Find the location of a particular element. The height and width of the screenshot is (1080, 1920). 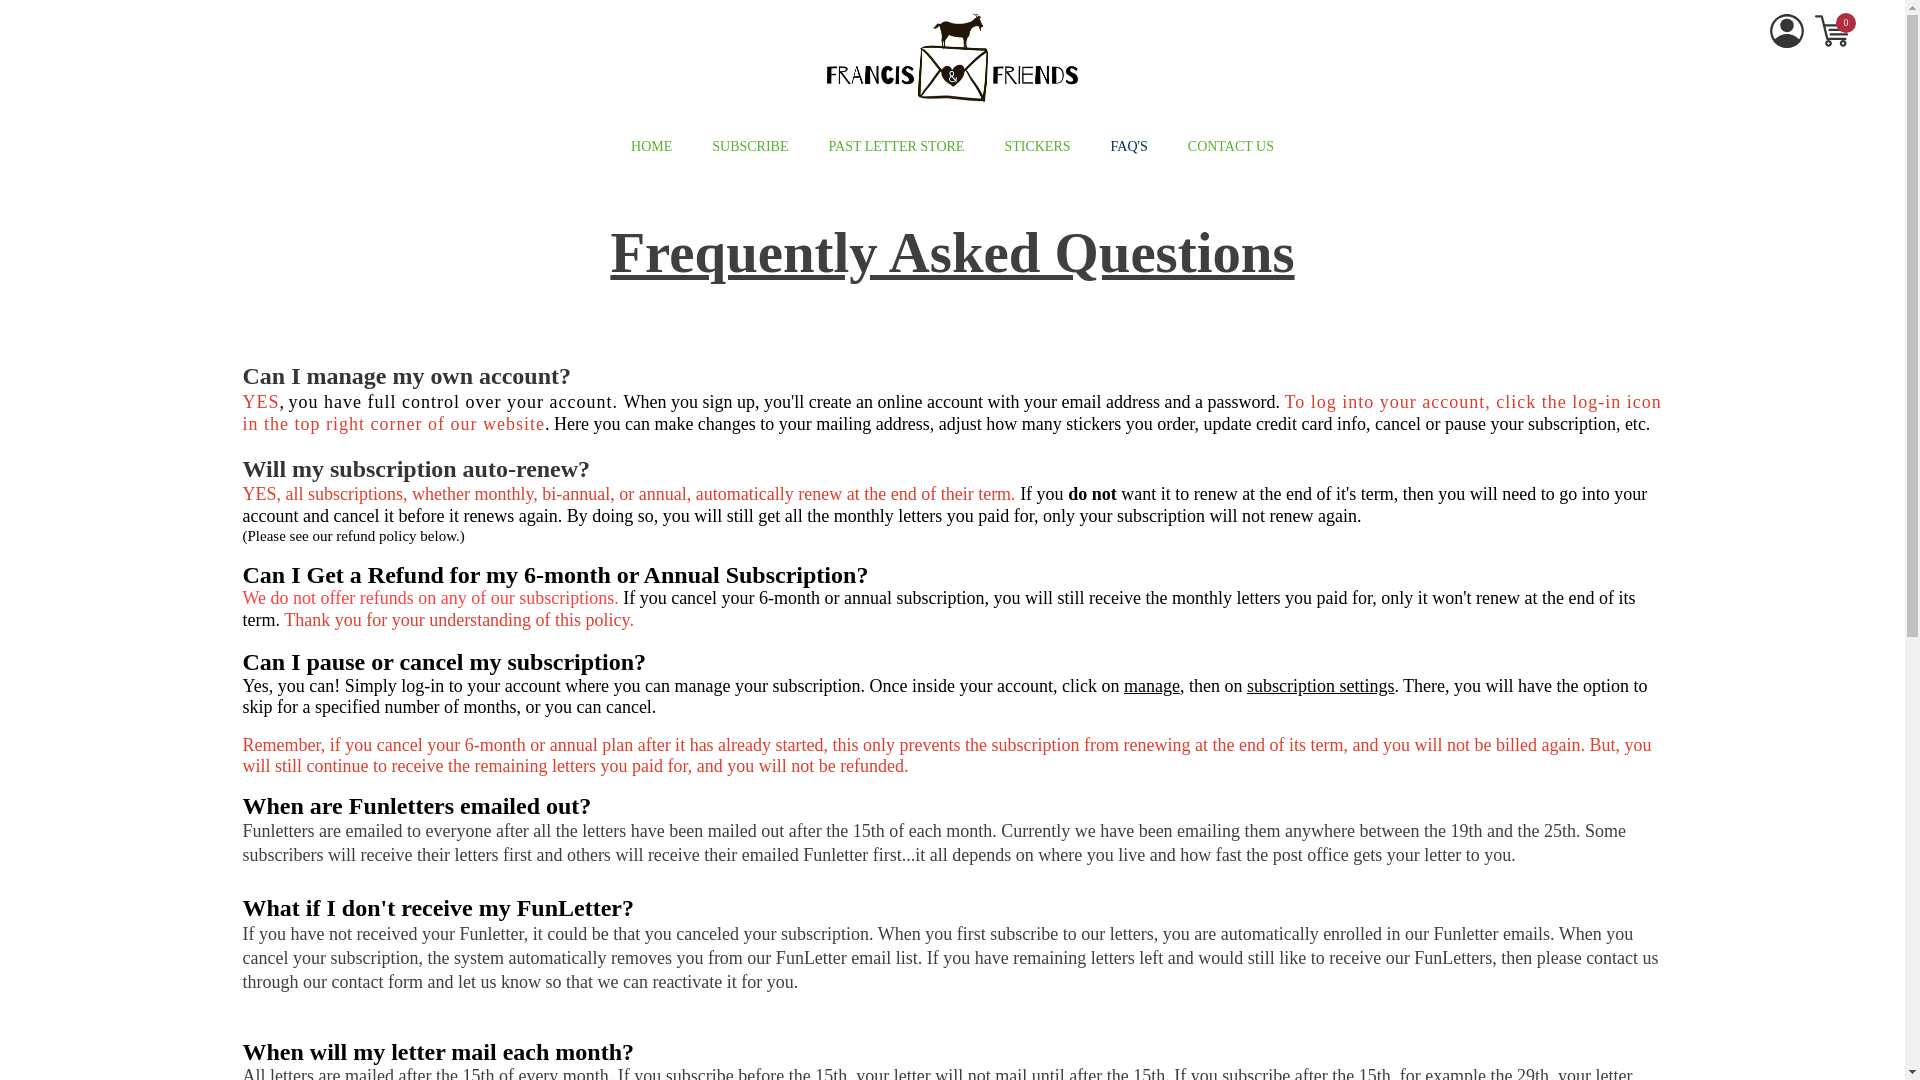

PAST LETTER STORE is located at coordinates (897, 147).